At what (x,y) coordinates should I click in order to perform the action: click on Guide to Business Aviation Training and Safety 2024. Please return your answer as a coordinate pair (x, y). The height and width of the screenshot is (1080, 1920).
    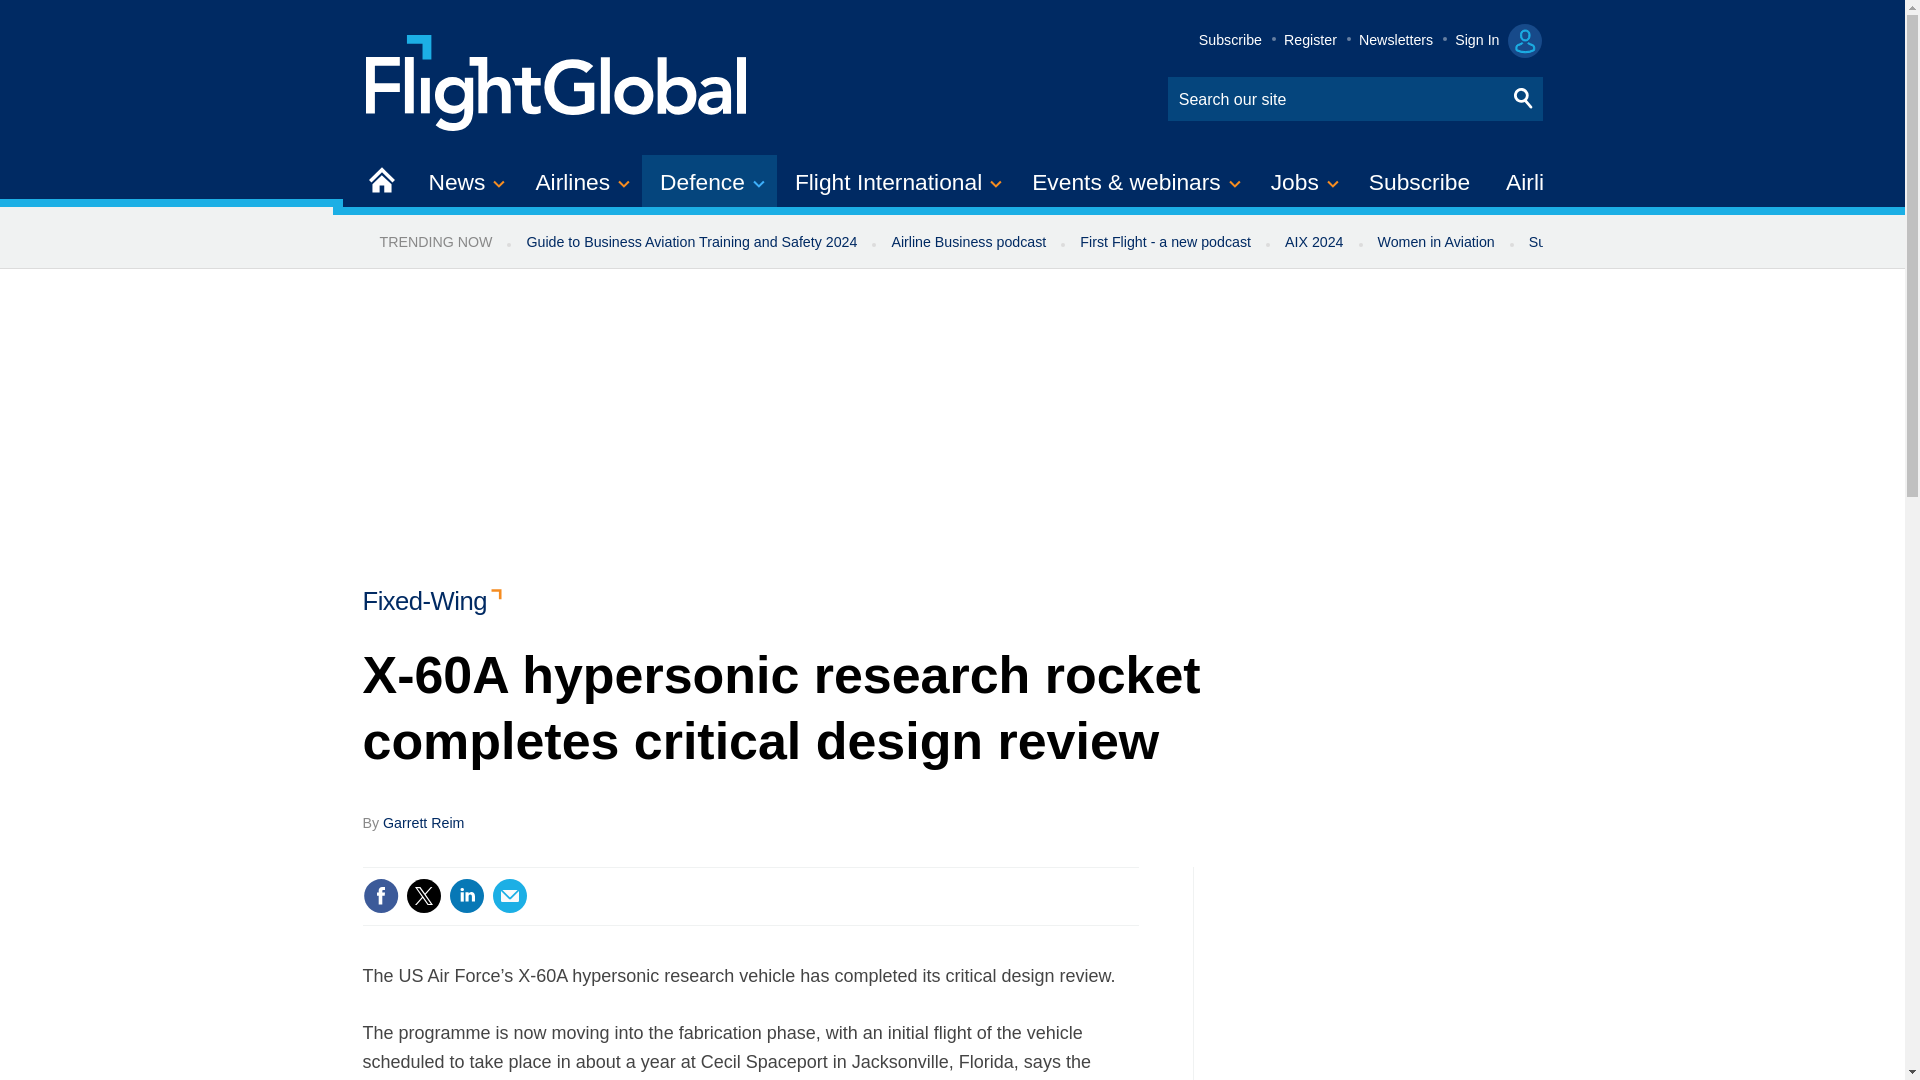
    Looking at the image, I should click on (690, 242).